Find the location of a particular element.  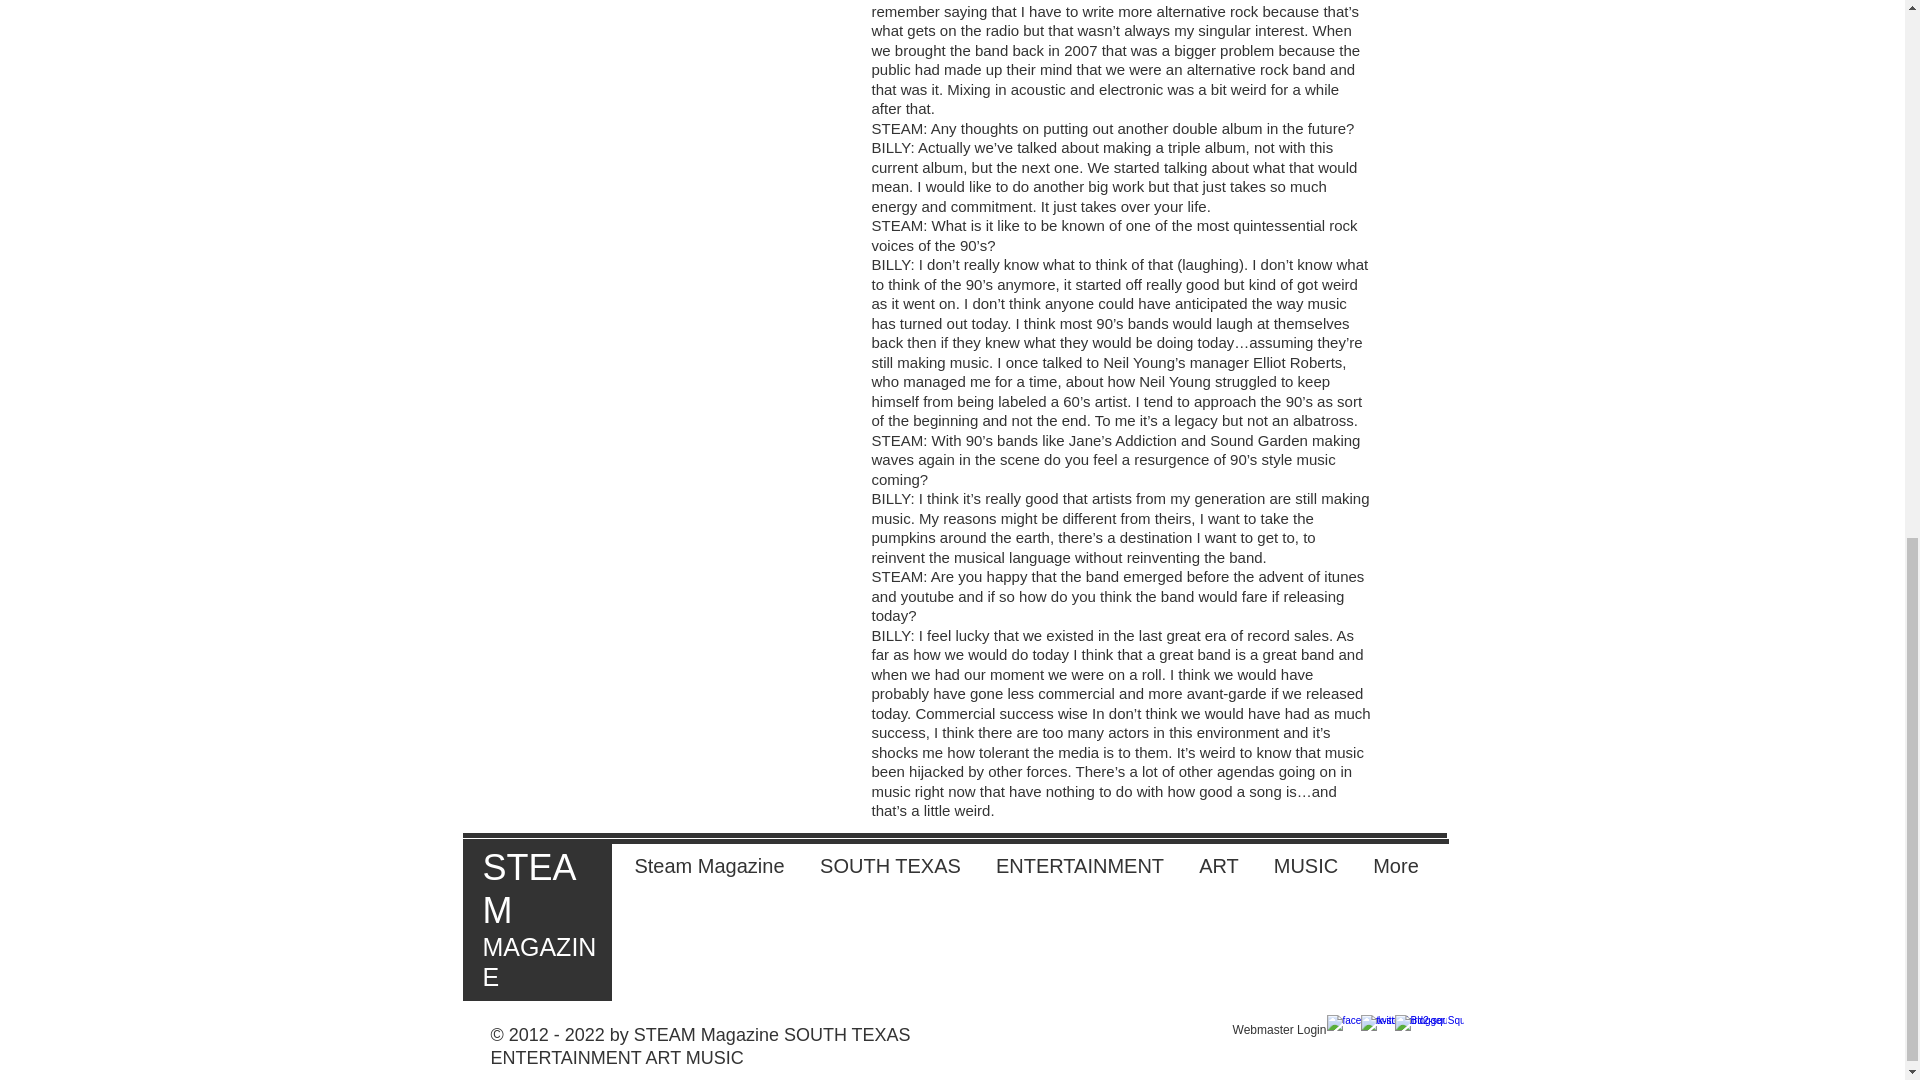

ENTERTAINMENT is located at coordinates (1078, 866).